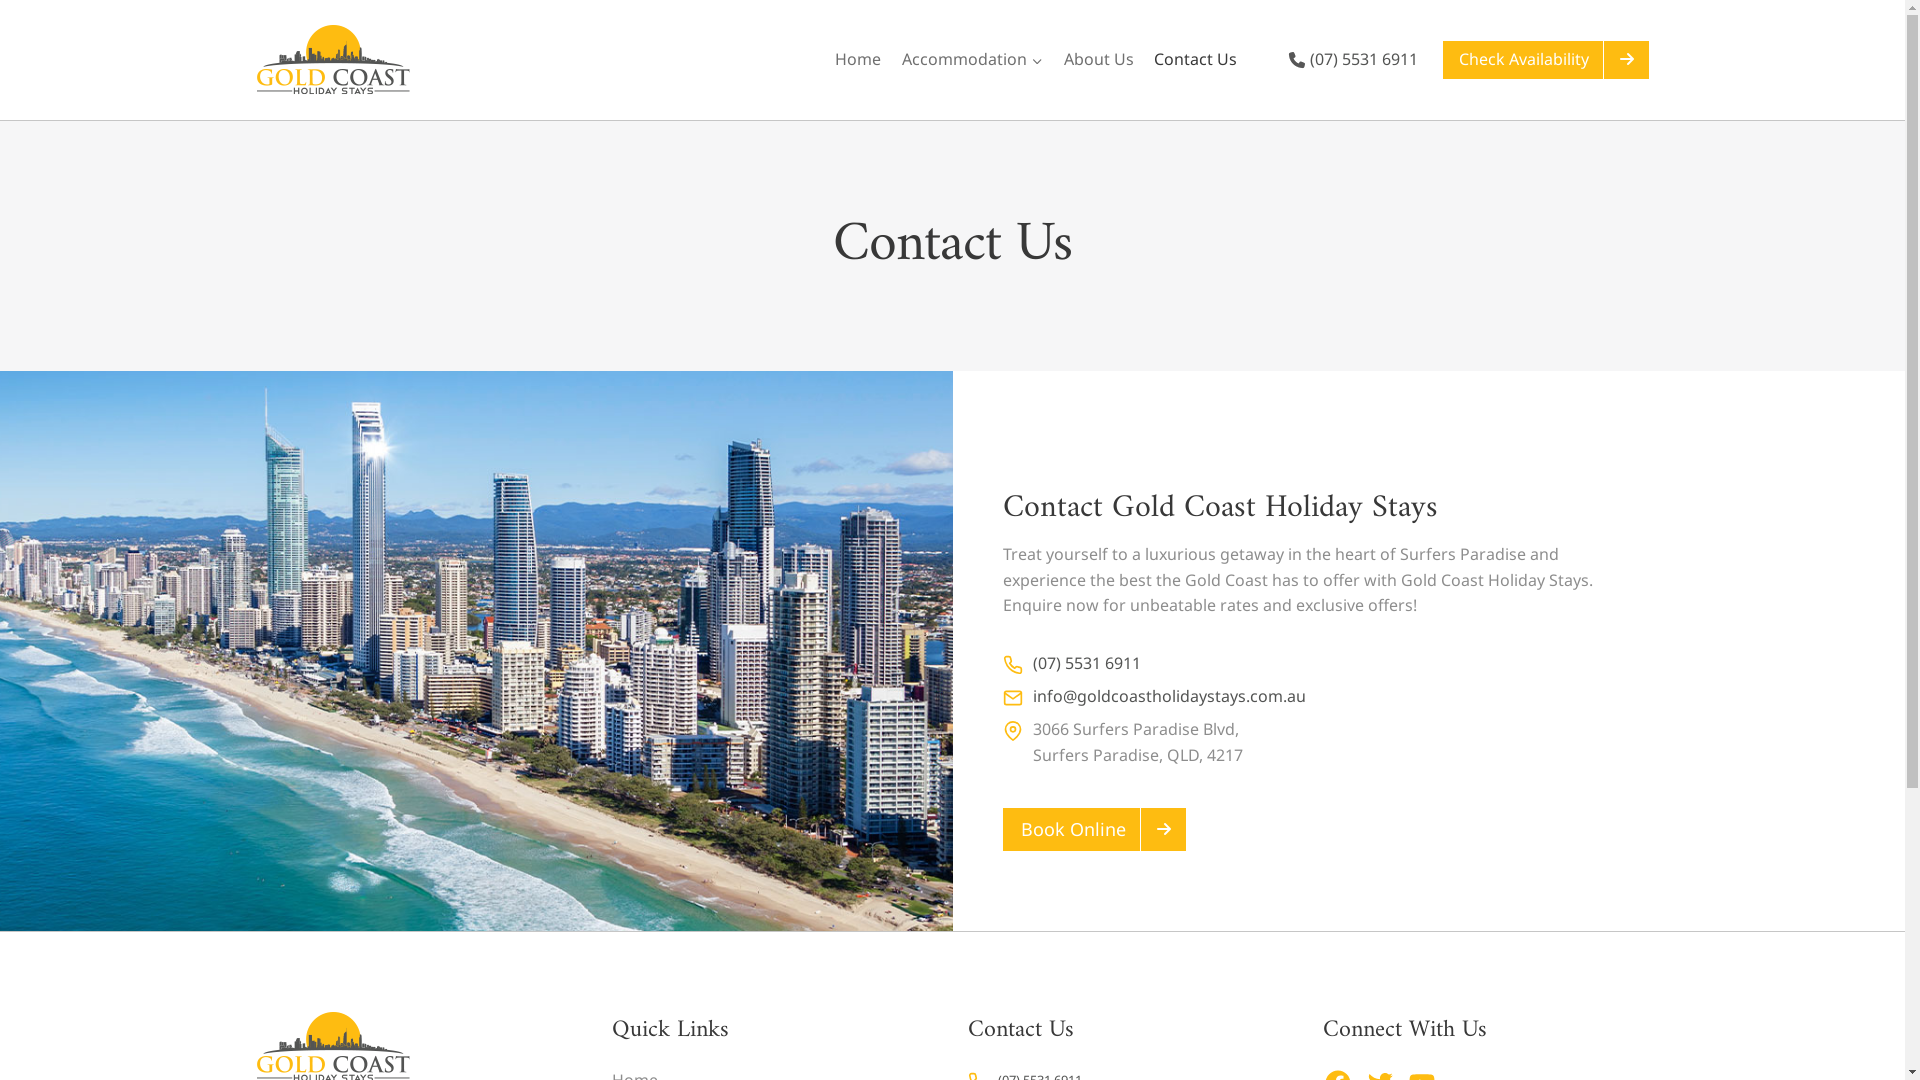 This screenshot has height=1080, width=1920. Describe the element at coordinates (972, 60) in the screenshot. I see `Accommodation` at that location.